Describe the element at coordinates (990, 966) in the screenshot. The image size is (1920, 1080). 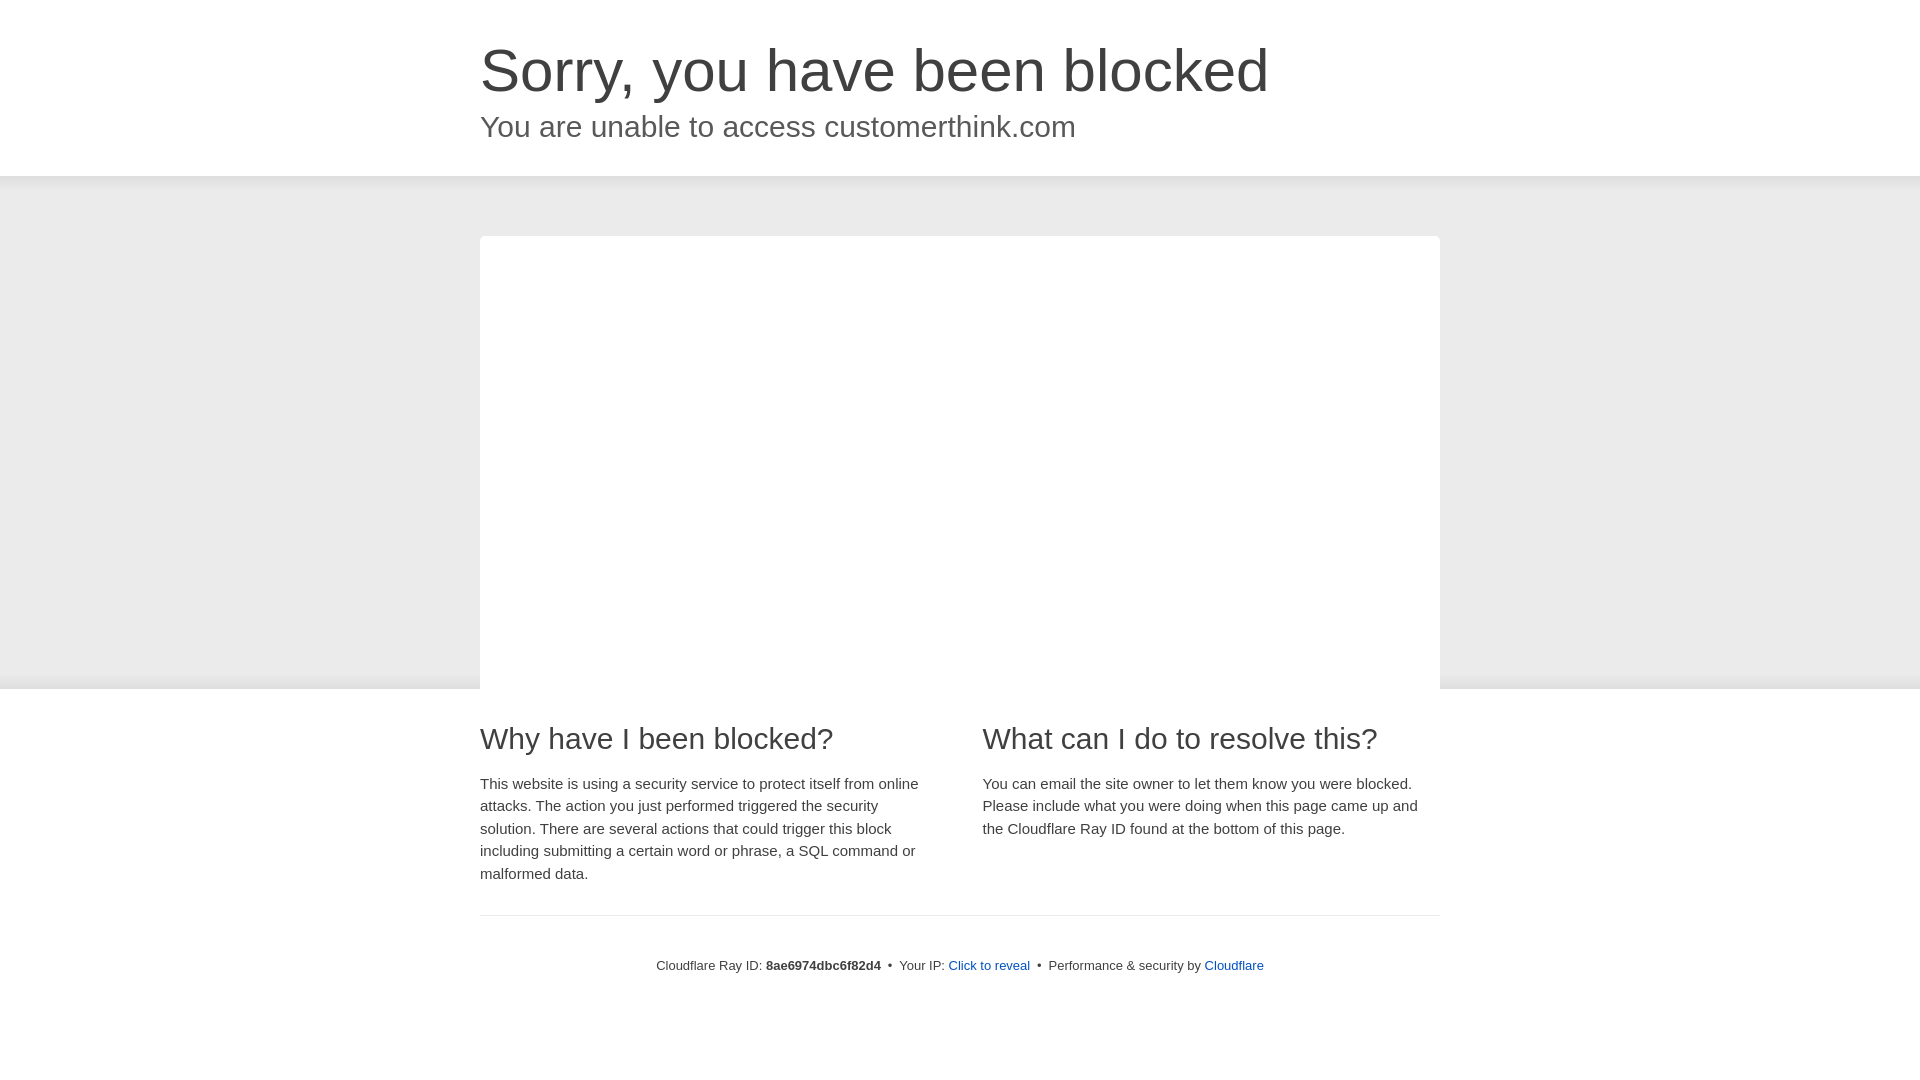
I see `Click to reveal` at that location.